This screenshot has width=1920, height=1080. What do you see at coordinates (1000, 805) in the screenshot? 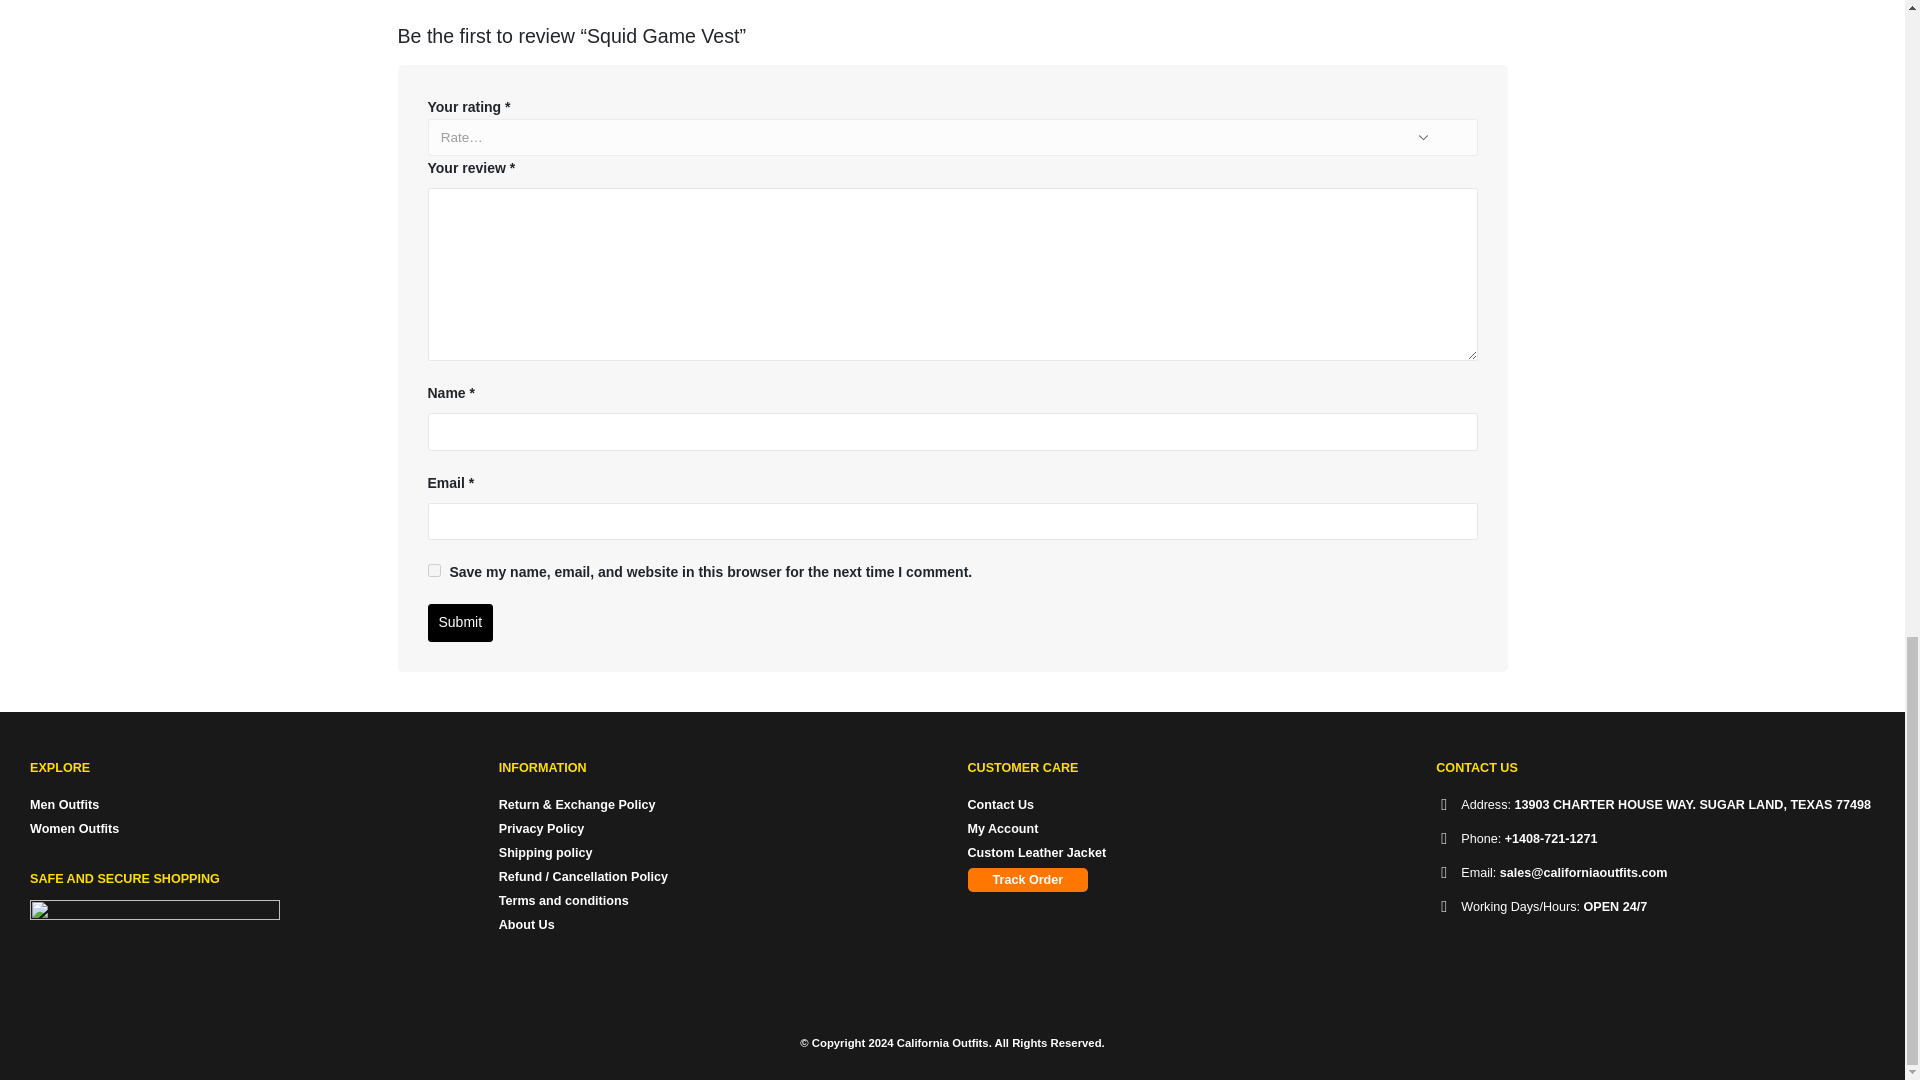
I see `Contact Us` at bounding box center [1000, 805].